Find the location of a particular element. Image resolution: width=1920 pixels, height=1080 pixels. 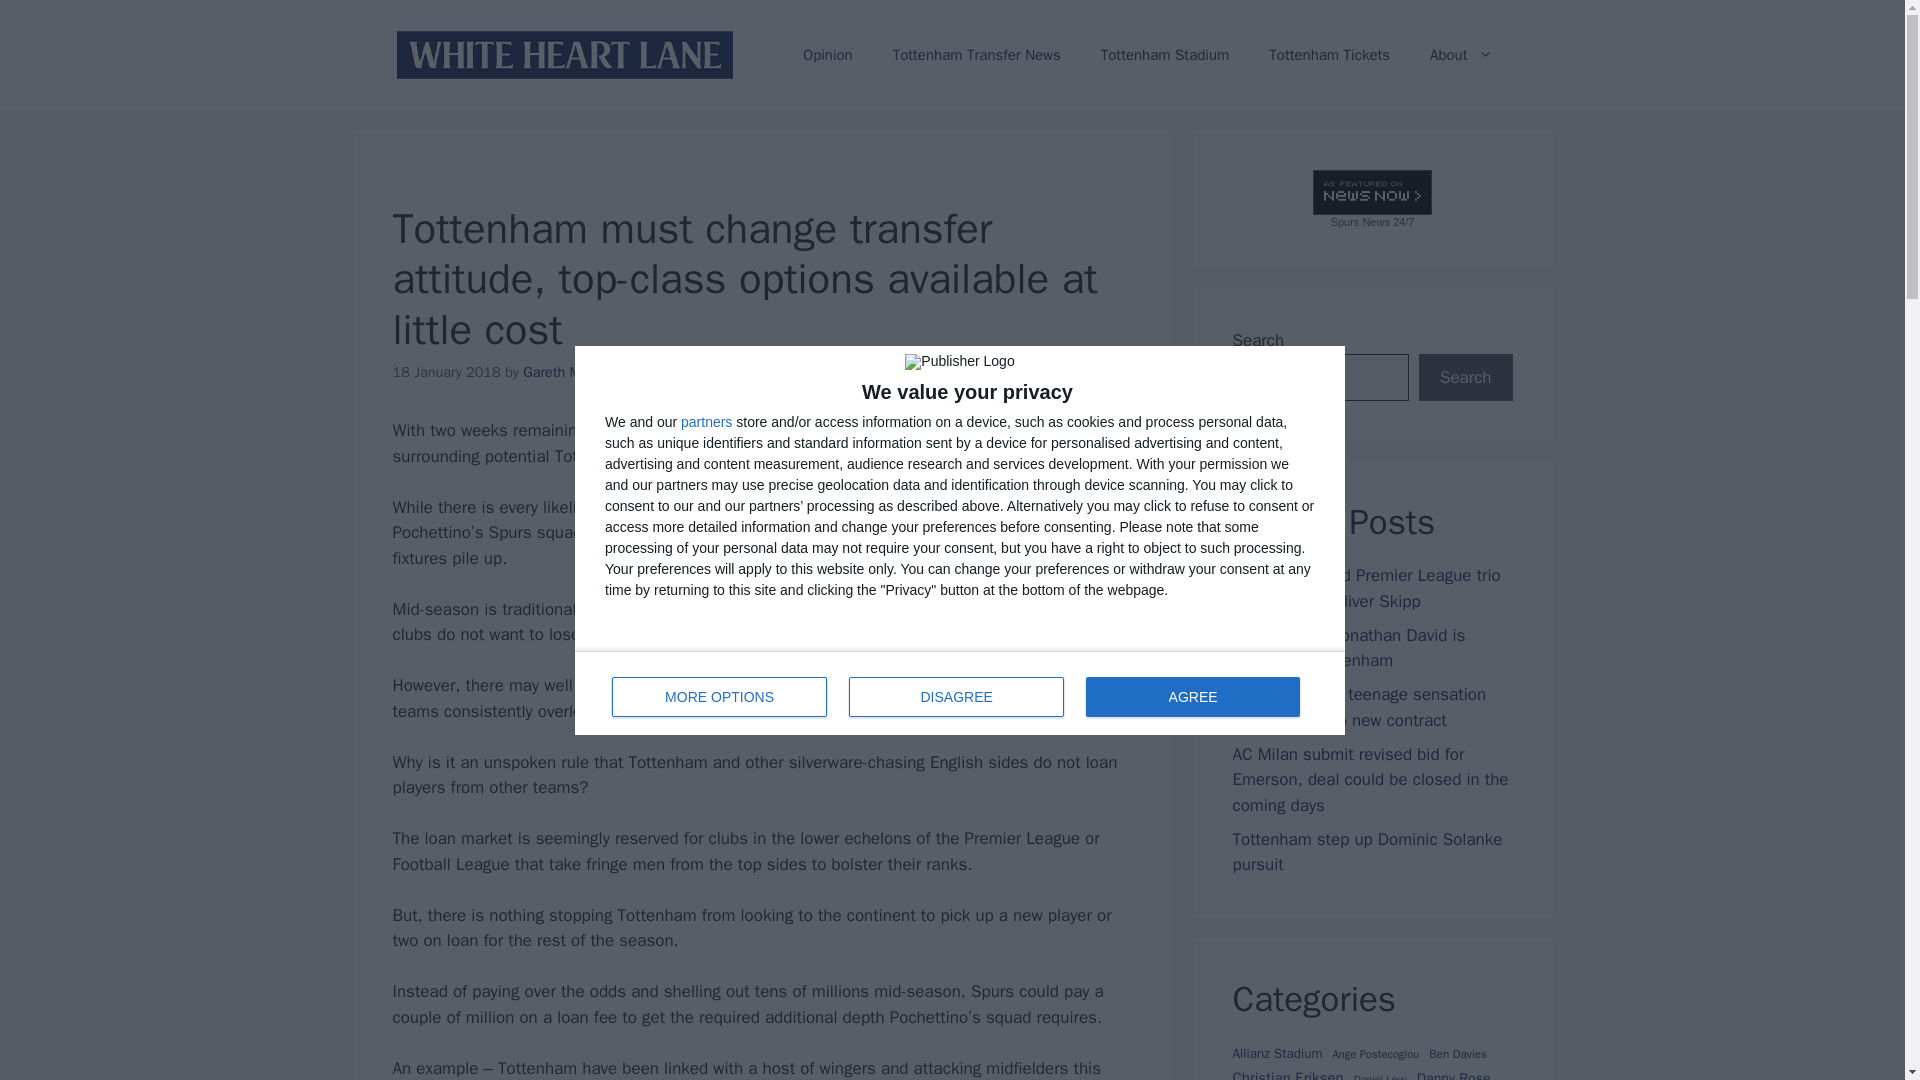

Search is located at coordinates (1465, 378).